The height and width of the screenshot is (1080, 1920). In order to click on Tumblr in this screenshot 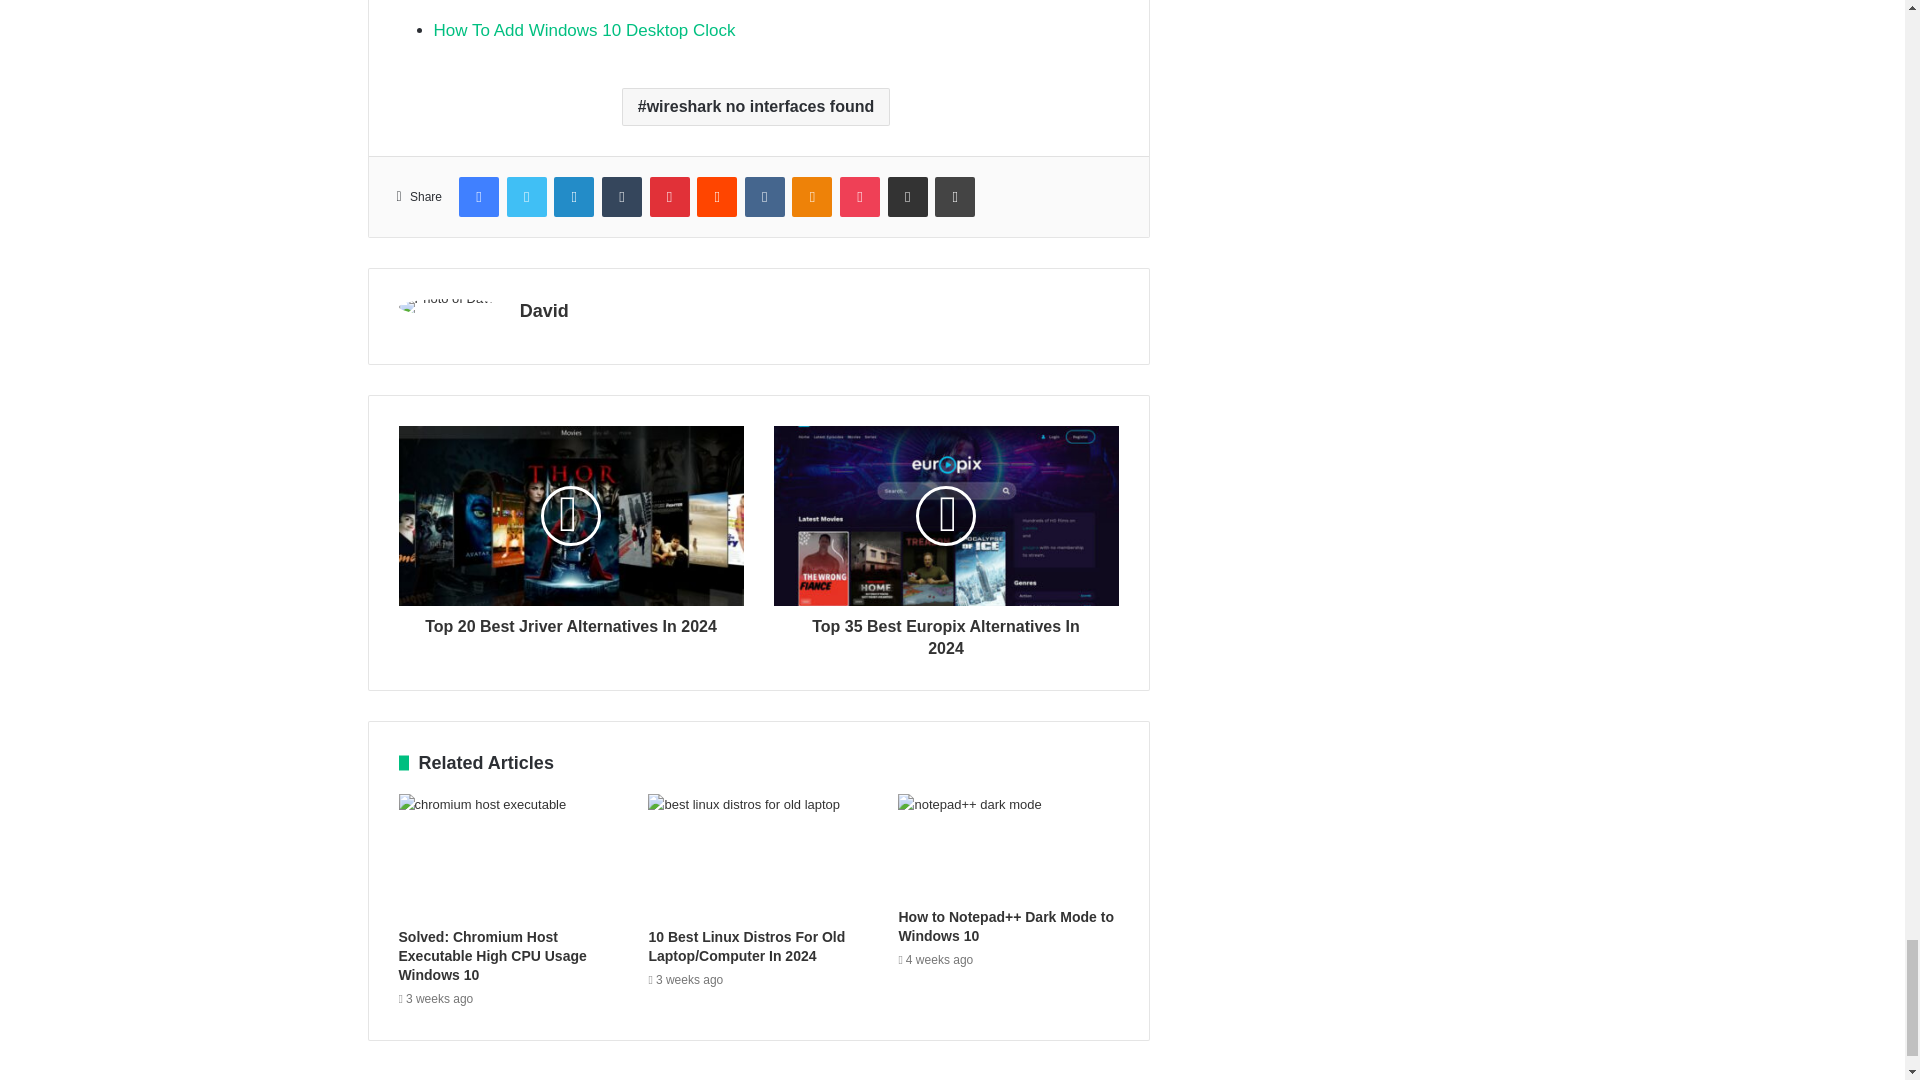, I will do `click(622, 197)`.